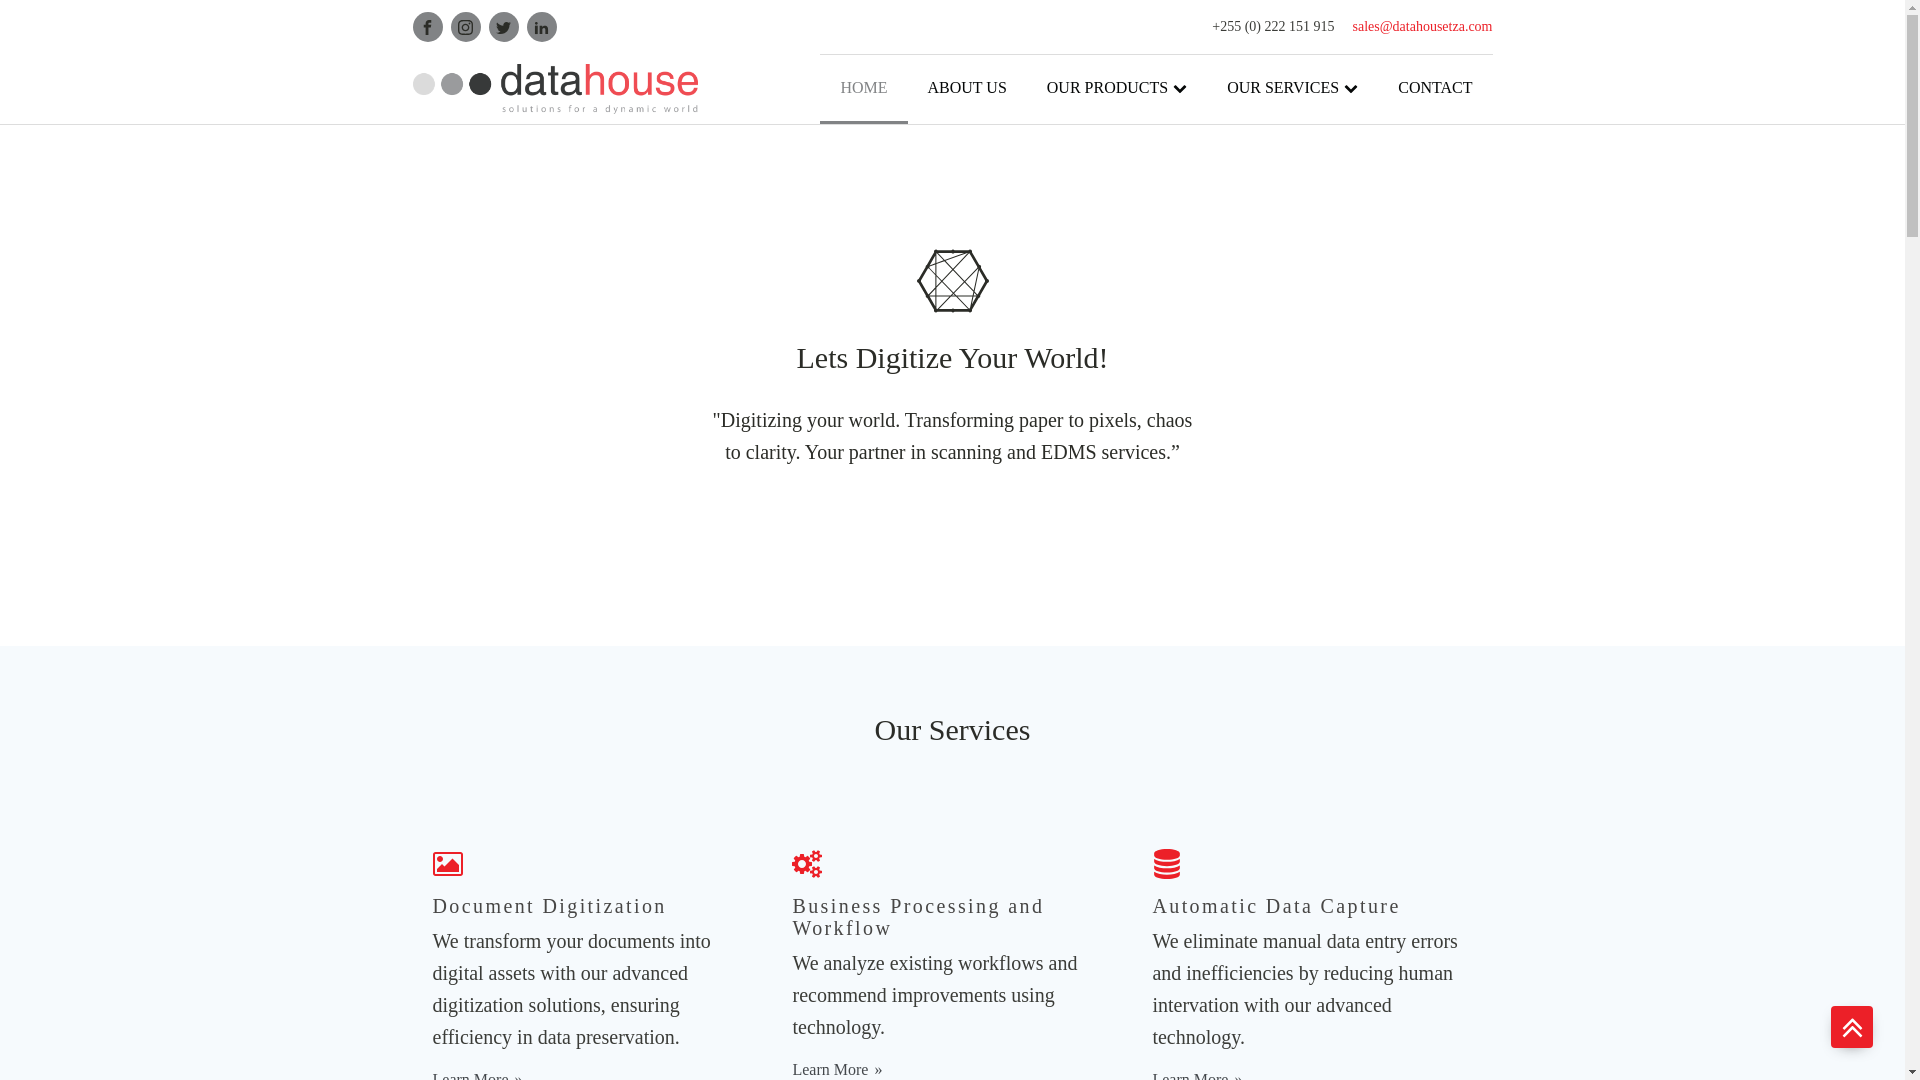 Image resolution: width=1920 pixels, height=1080 pixels. I want to click on Archive Setup, so click(1338, 371).